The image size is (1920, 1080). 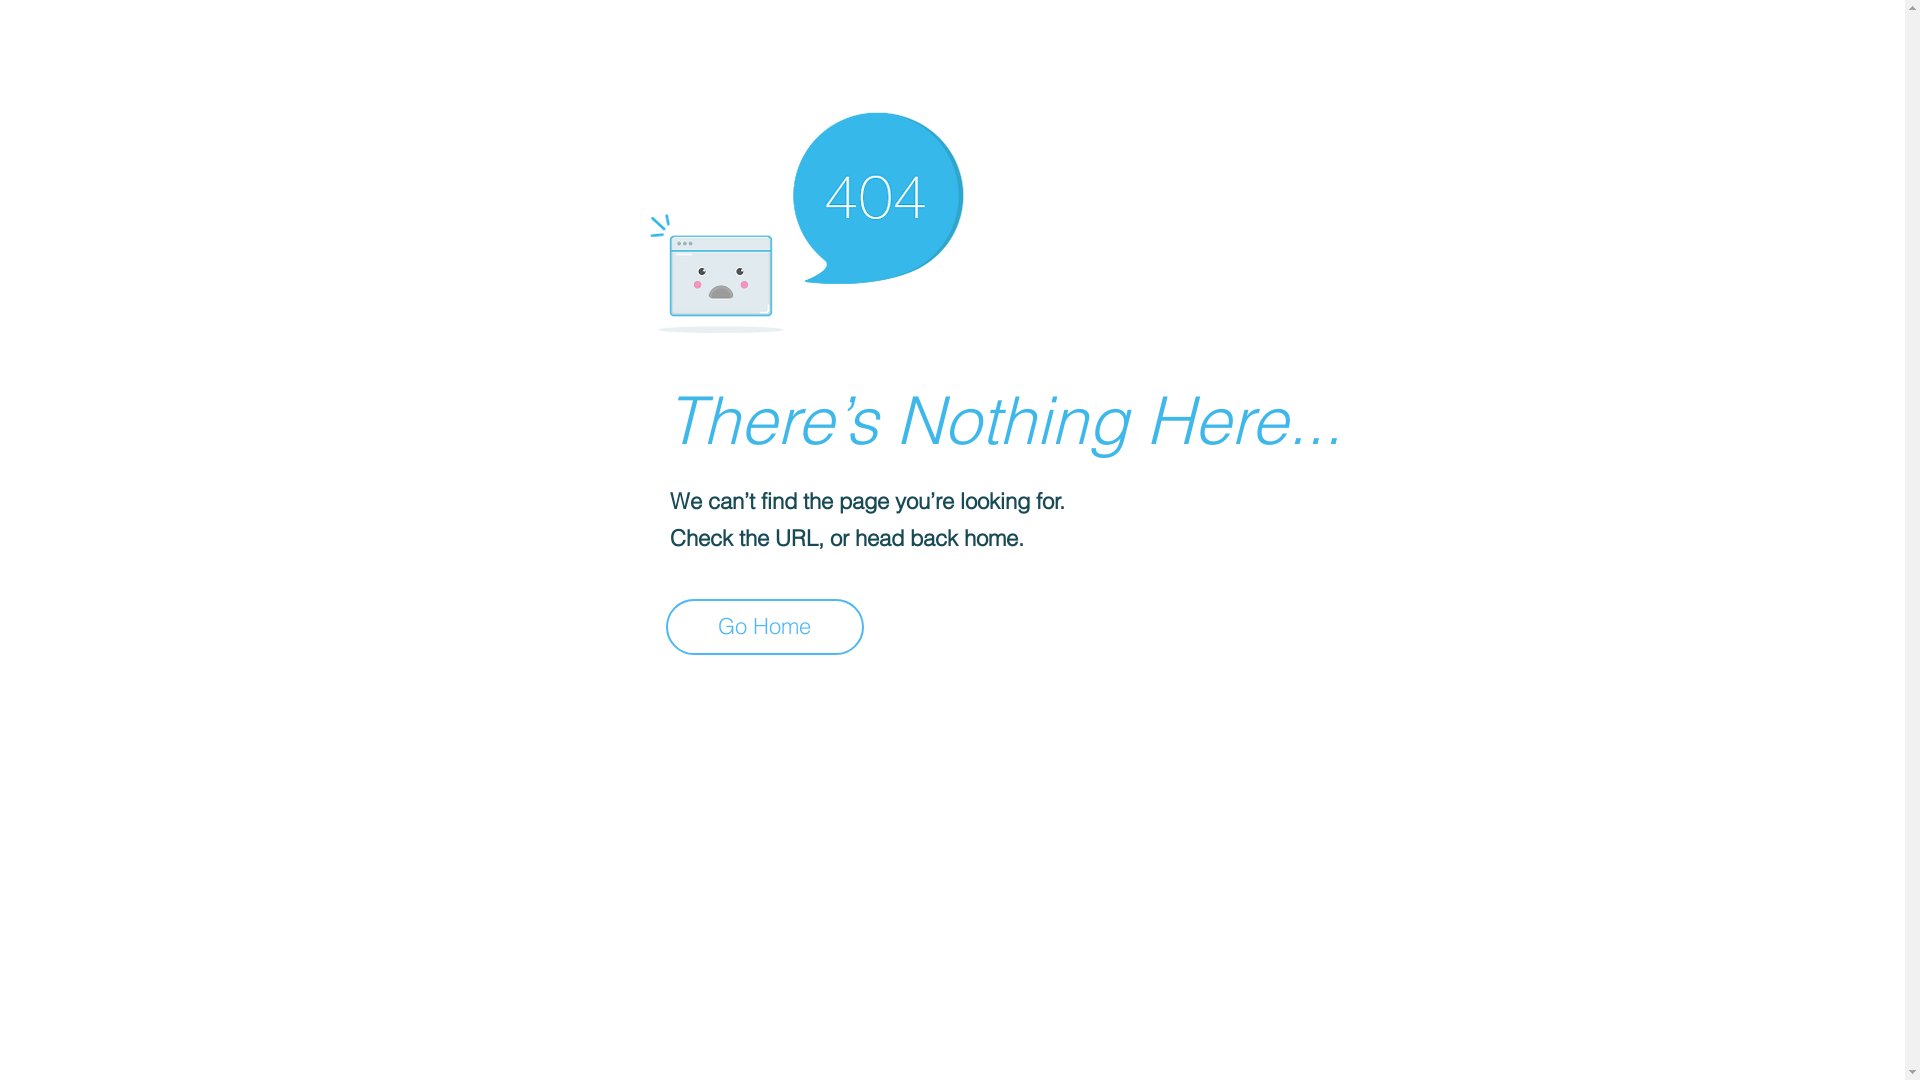 I want to click on 404-icon_2.png, so click(x=806, y=218).